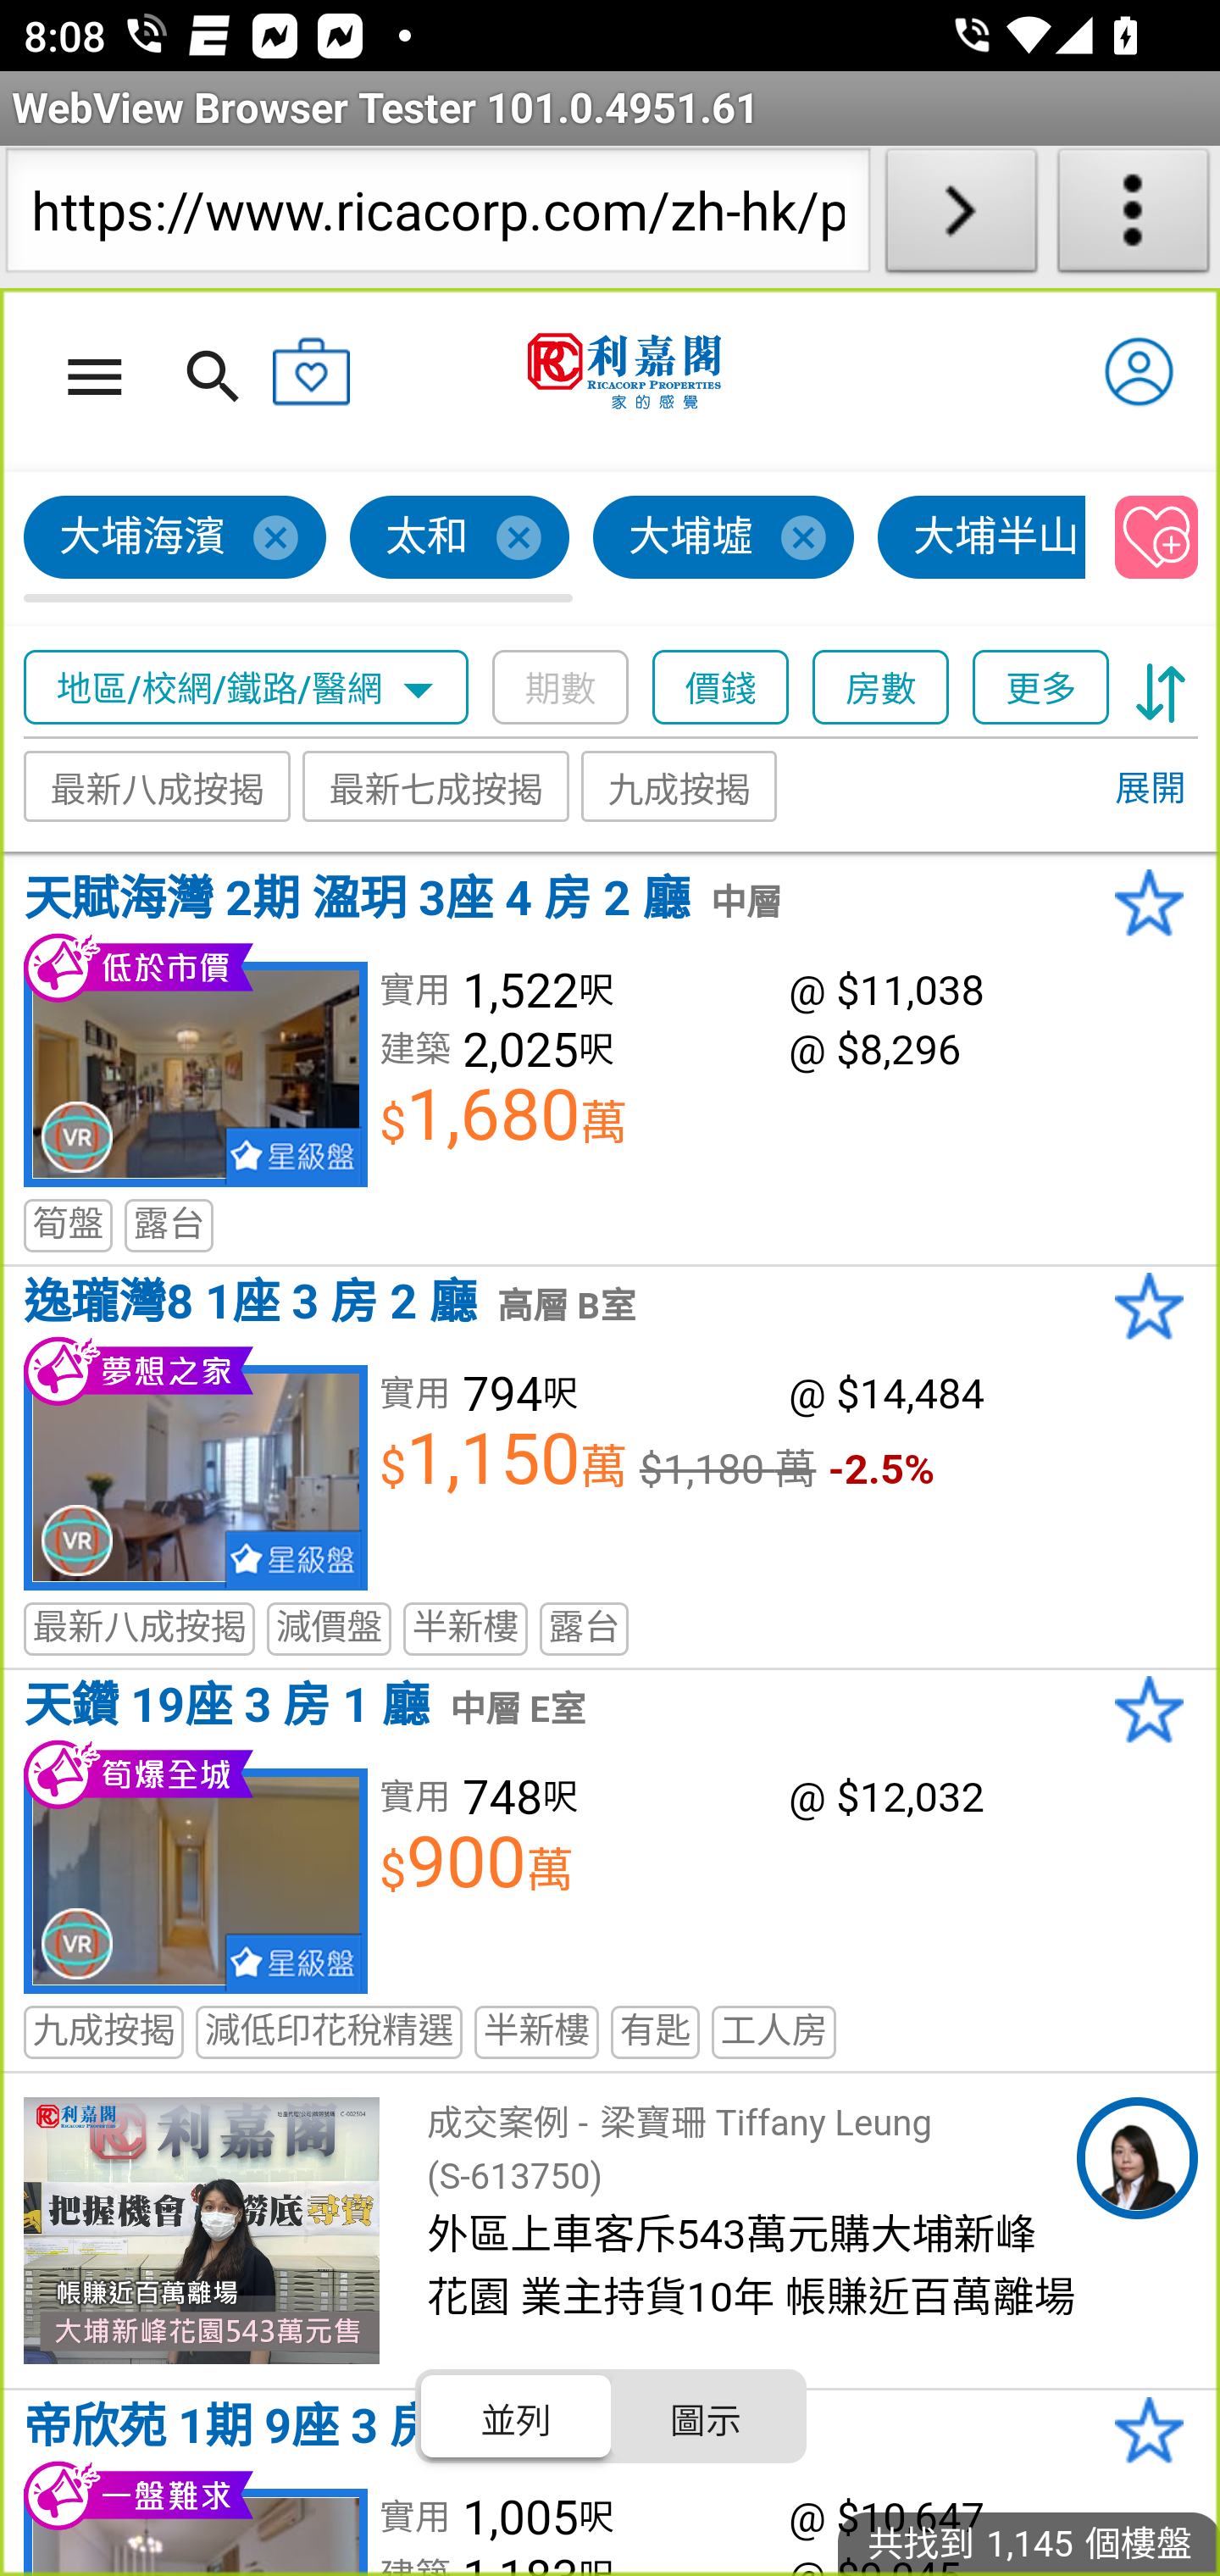  Describe the element at coordinates (158, 786) in the screenshot. I see `最新八成按揭` at that location.